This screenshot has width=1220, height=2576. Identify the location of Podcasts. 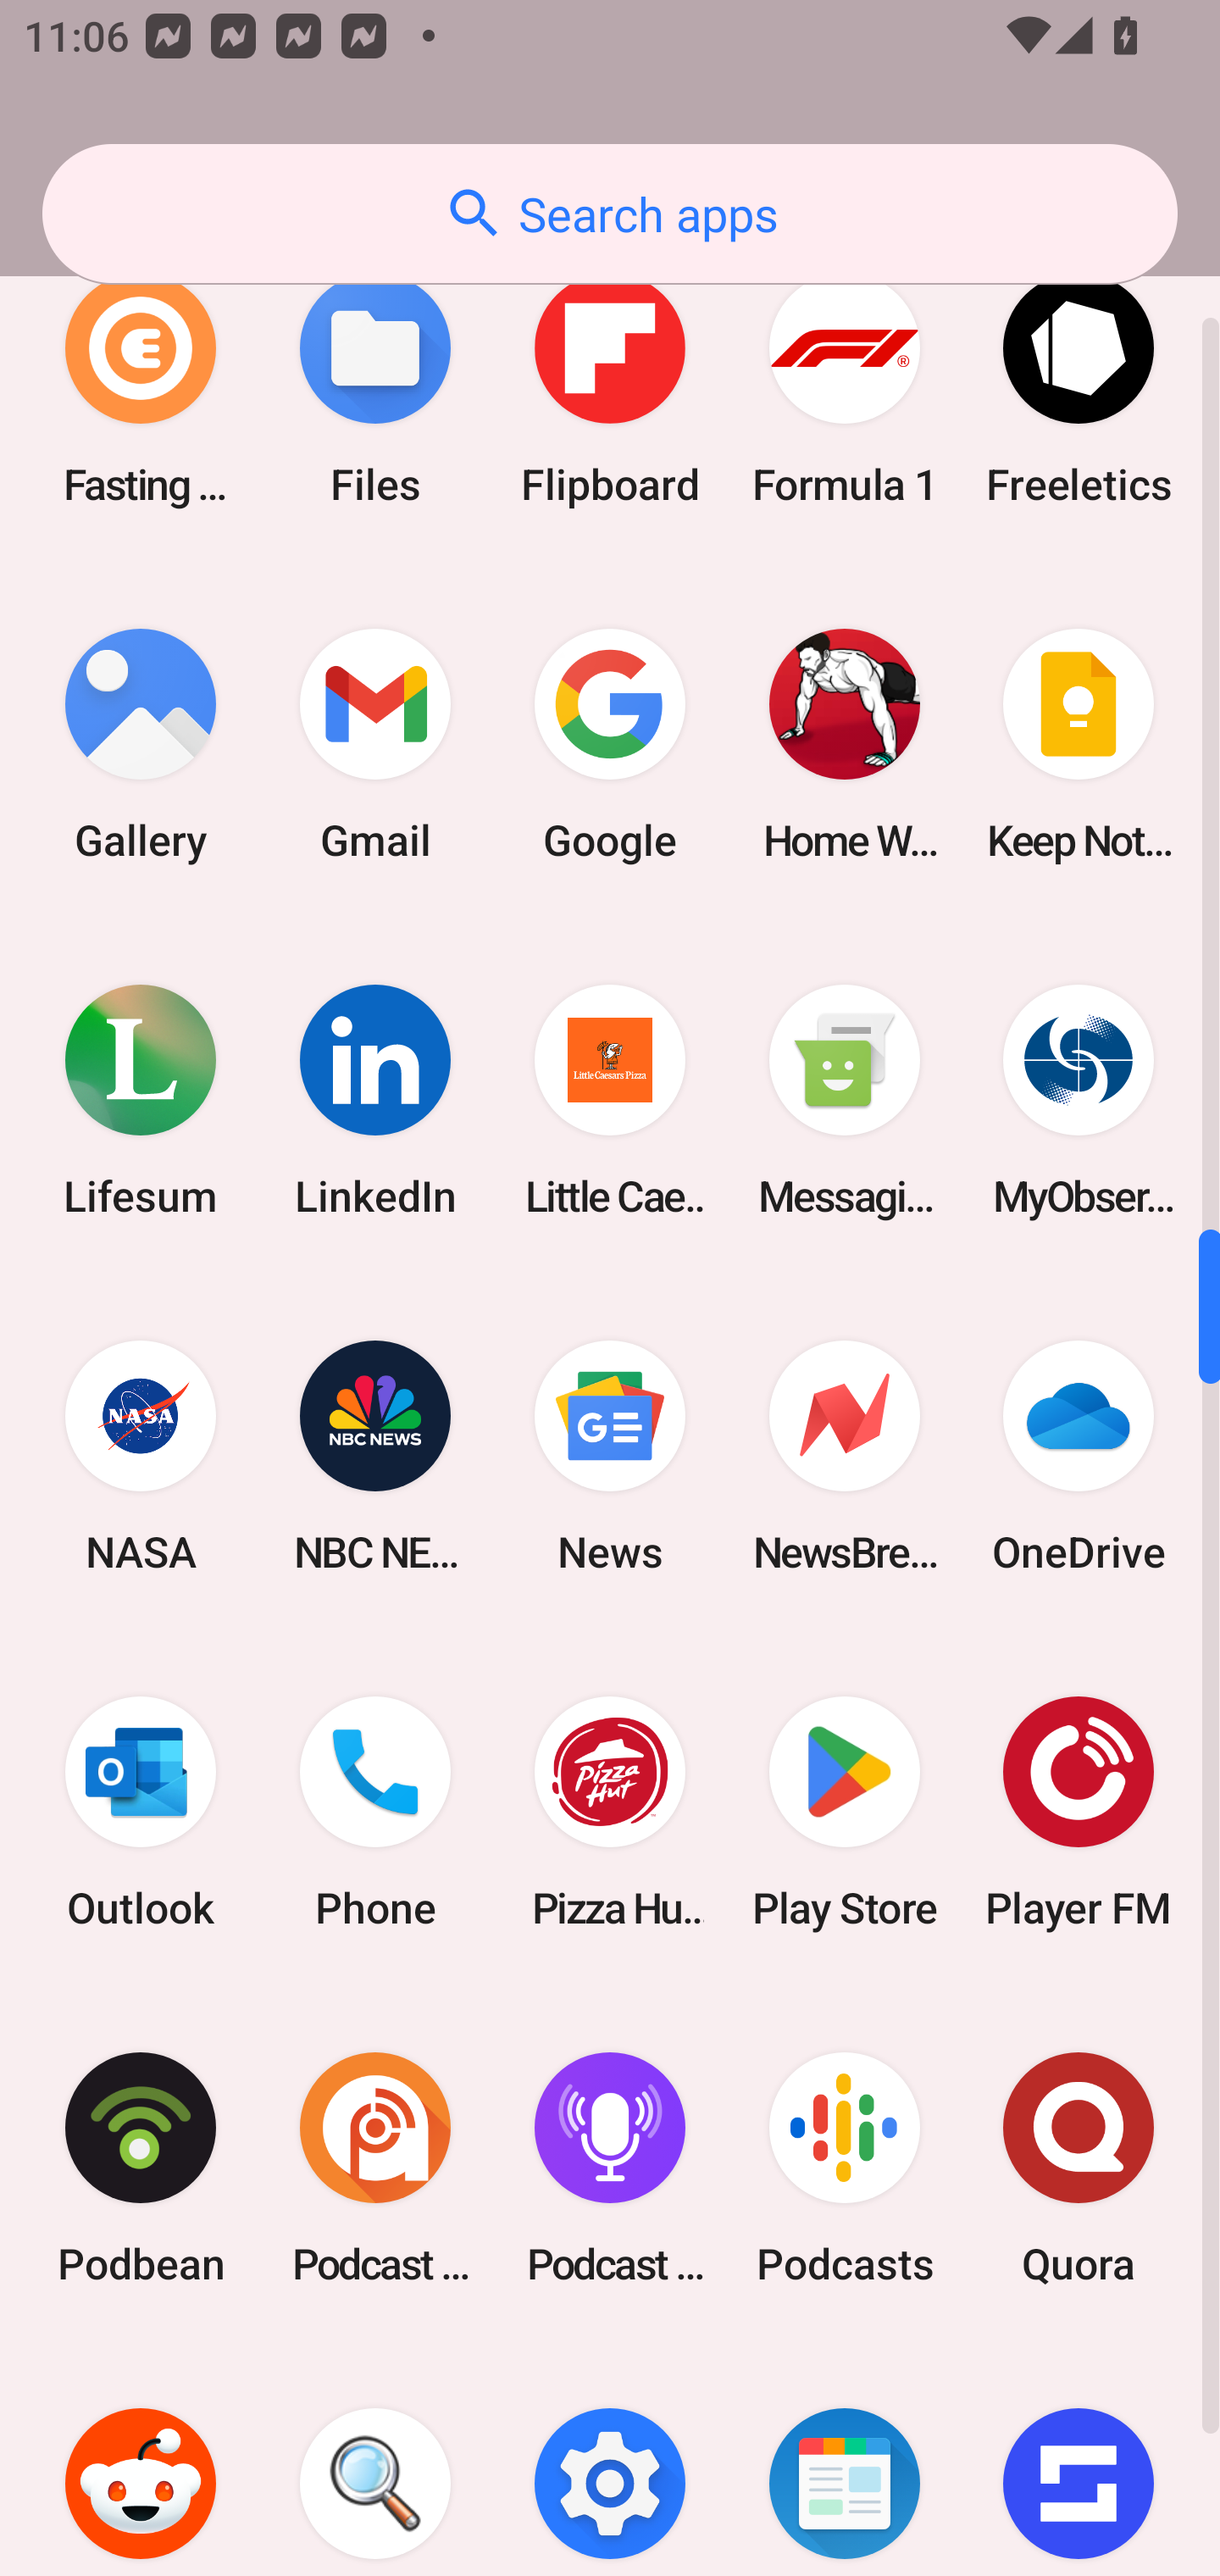
(844, 2168).